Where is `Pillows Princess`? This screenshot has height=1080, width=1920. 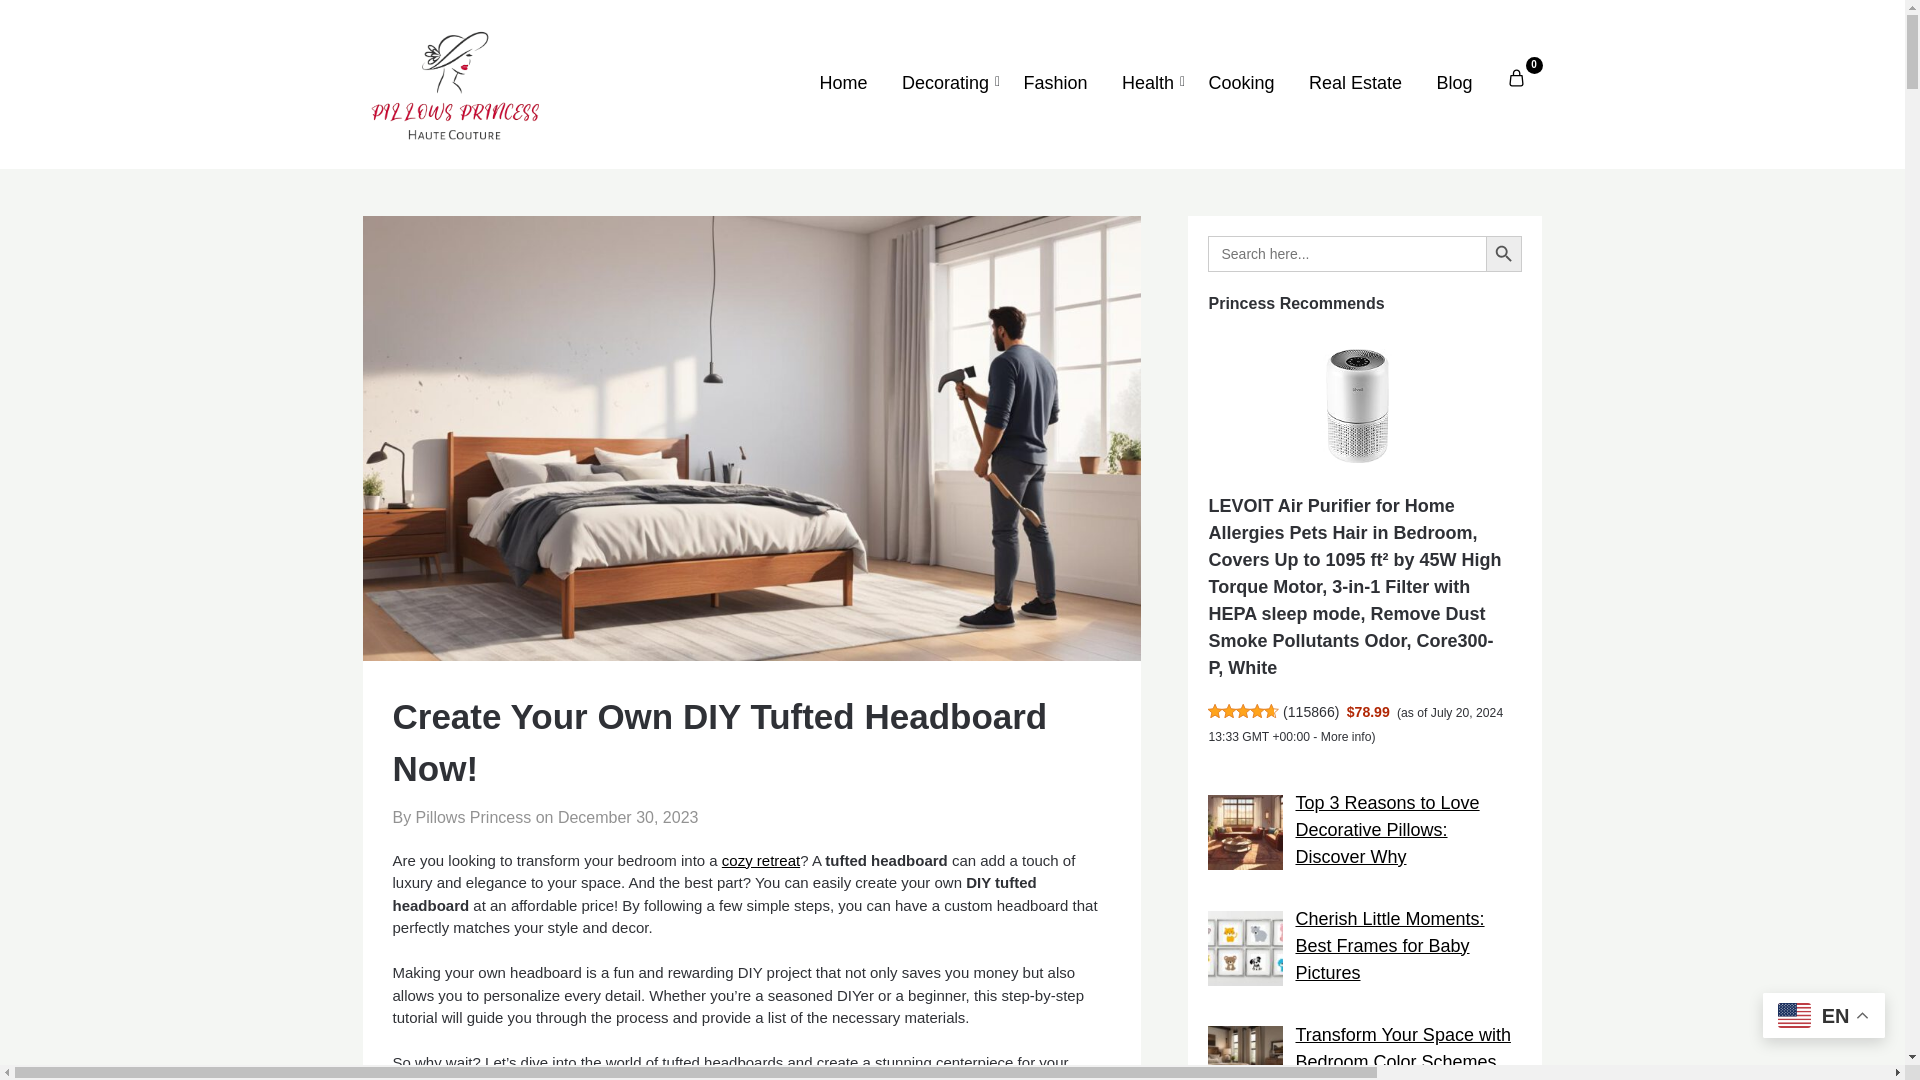 Pillows Princess is located at coordinates (1318, 33).